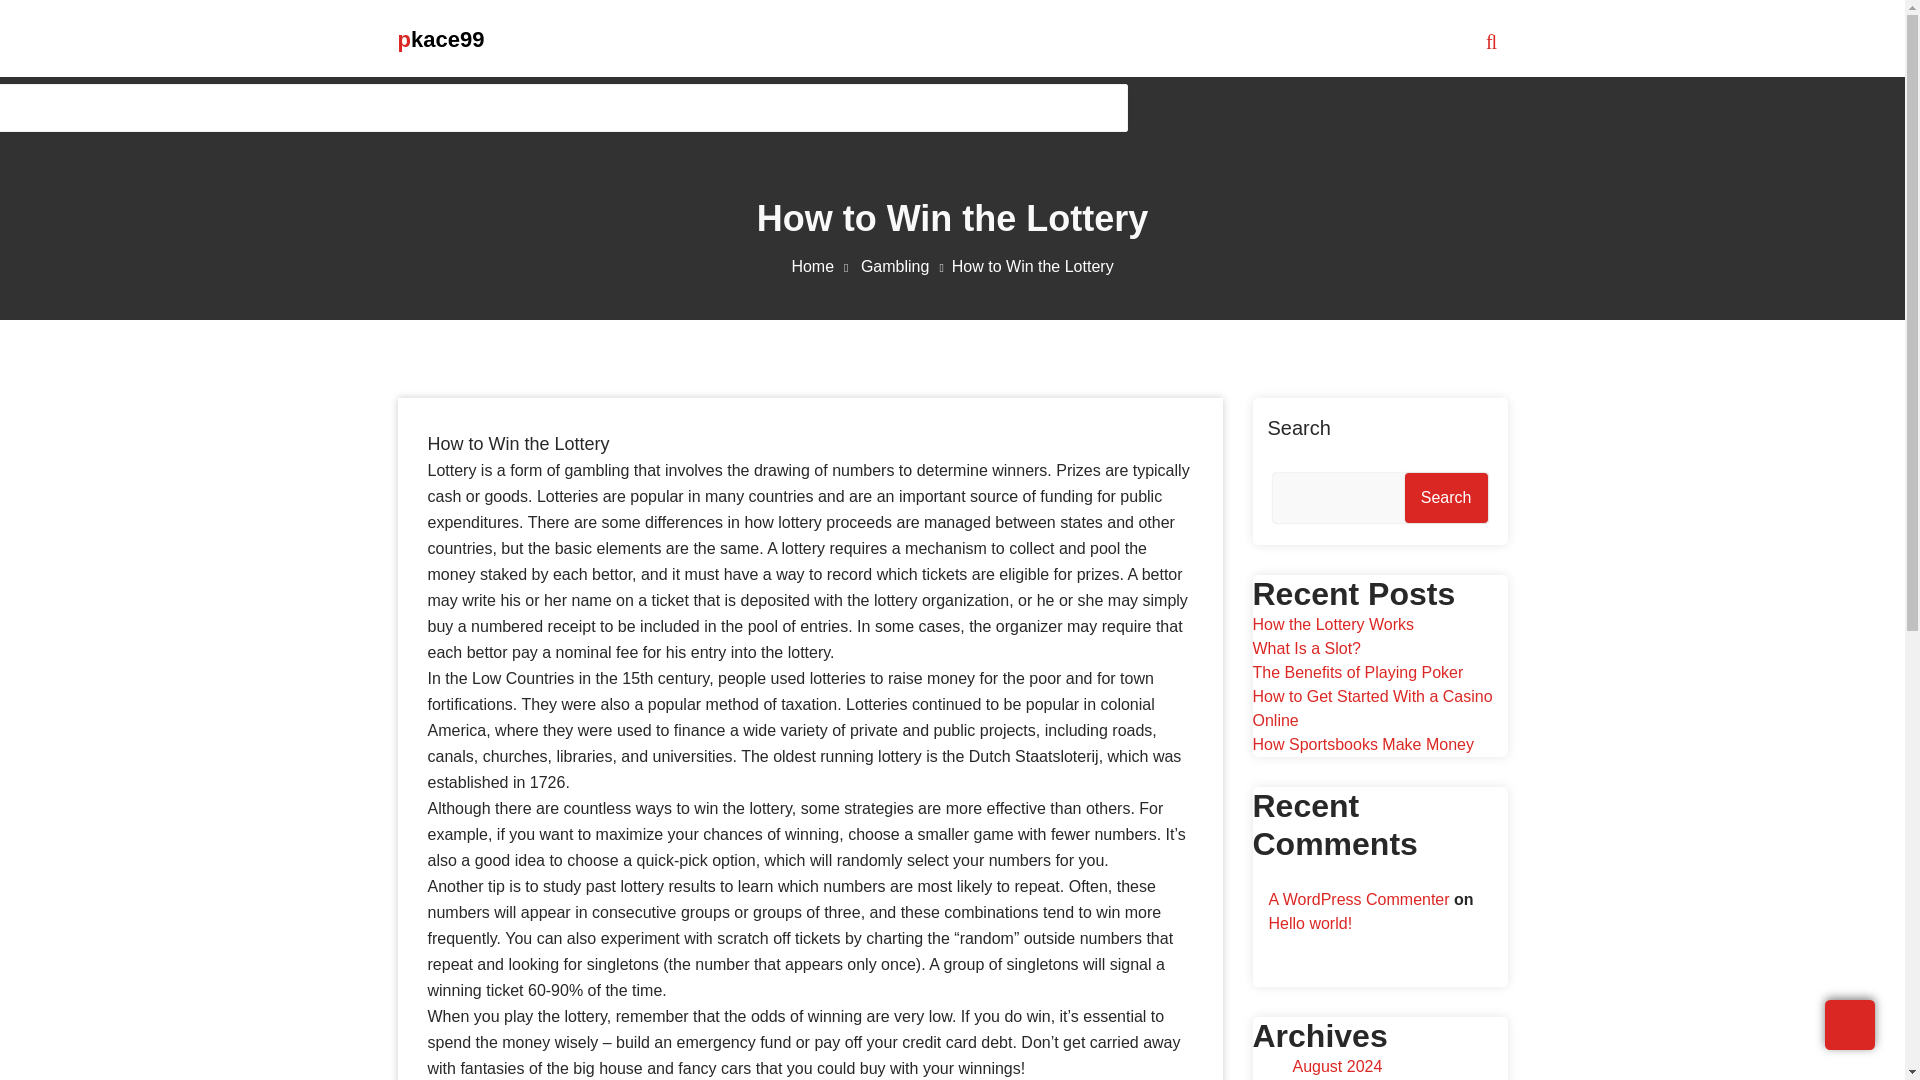  I want to click on August 2024, so click(1337, 1066).